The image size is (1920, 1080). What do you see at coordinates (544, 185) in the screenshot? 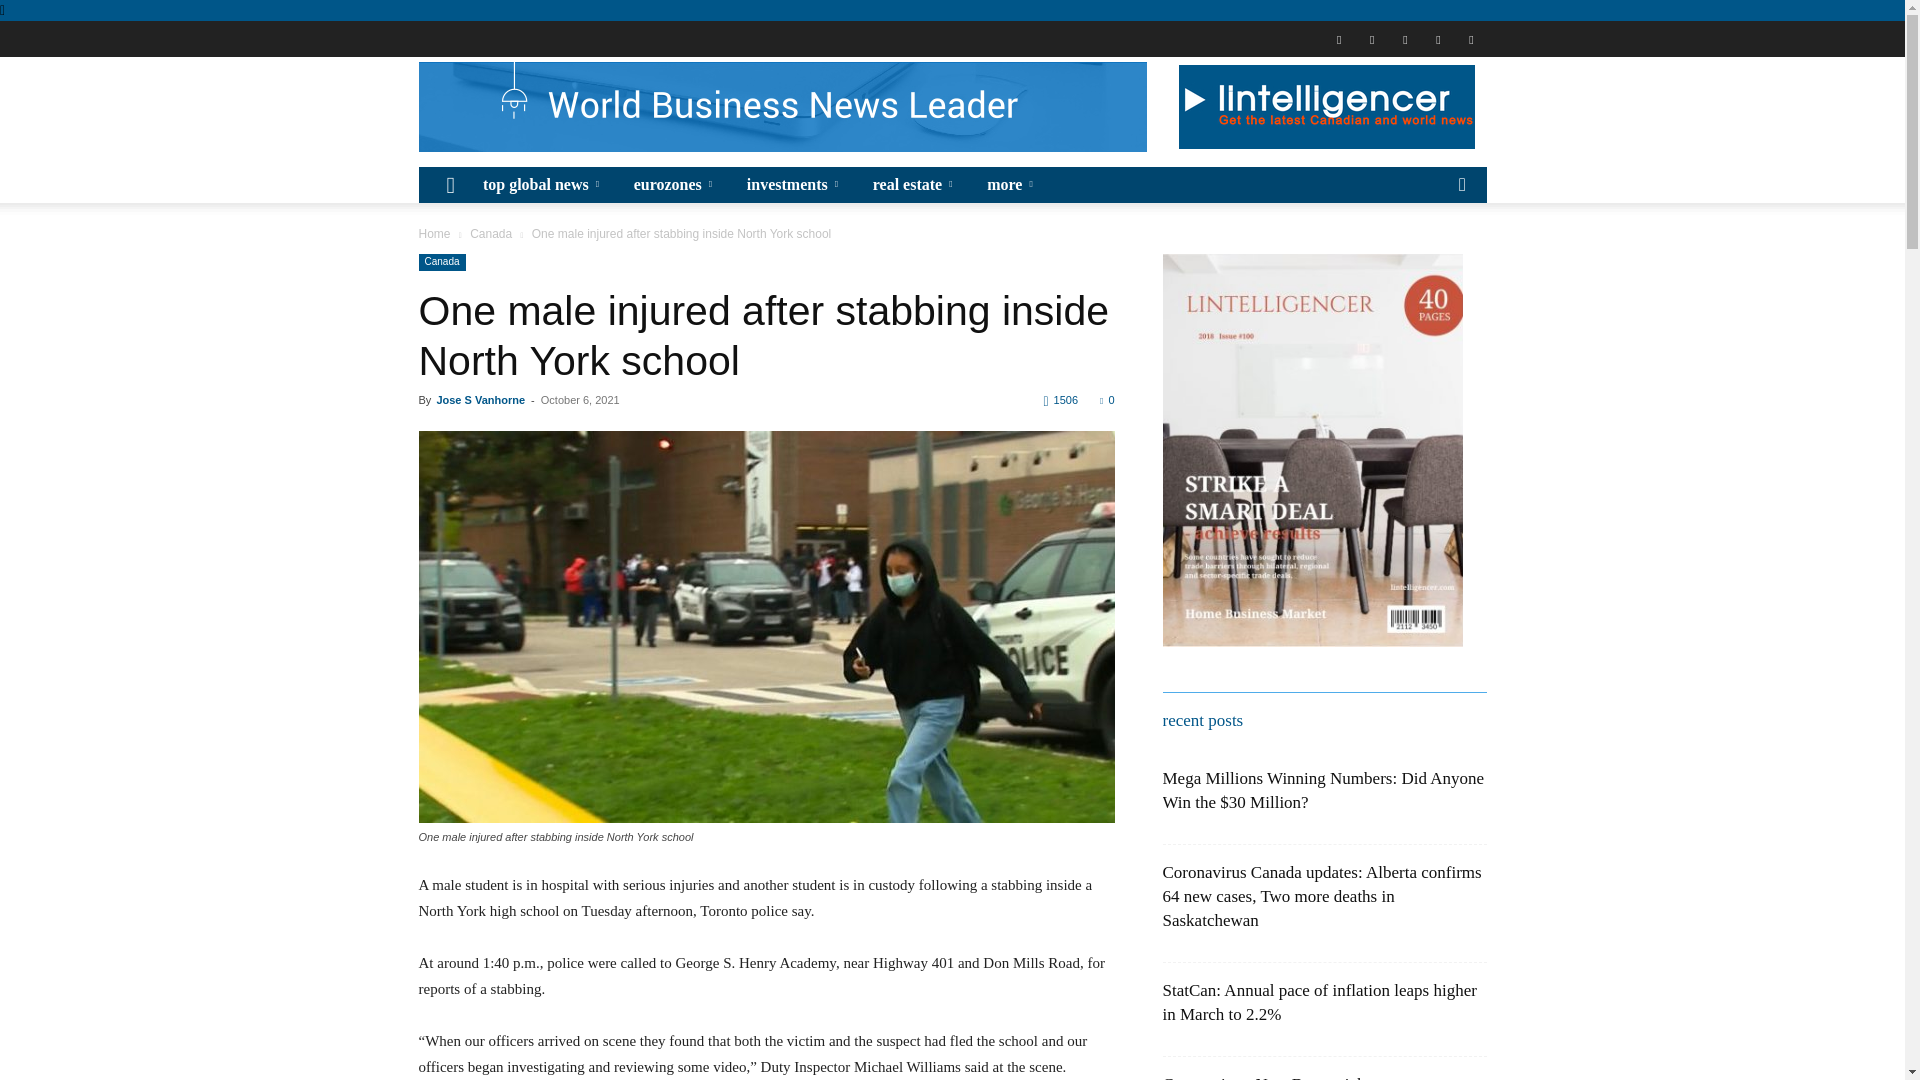
I see `top global news` at bounding box center [544, 185].